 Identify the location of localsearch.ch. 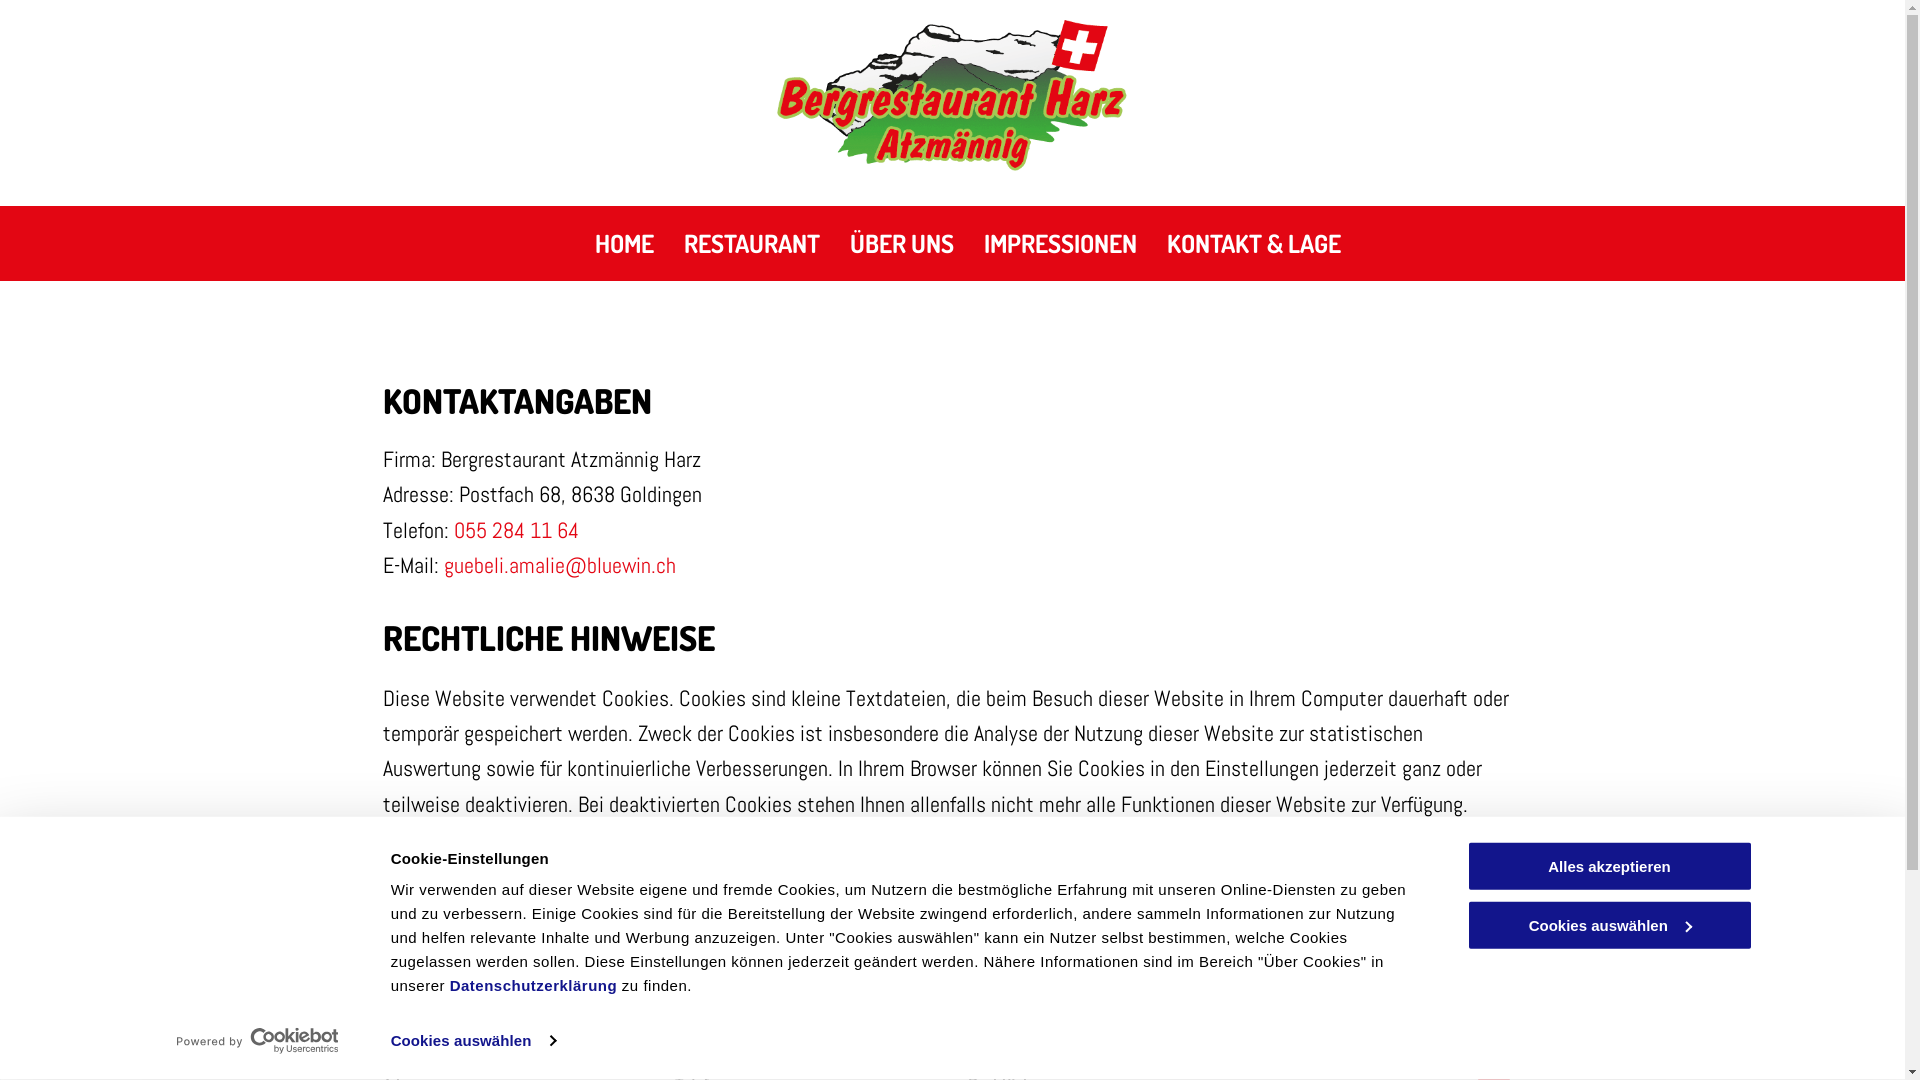
(650, 866).